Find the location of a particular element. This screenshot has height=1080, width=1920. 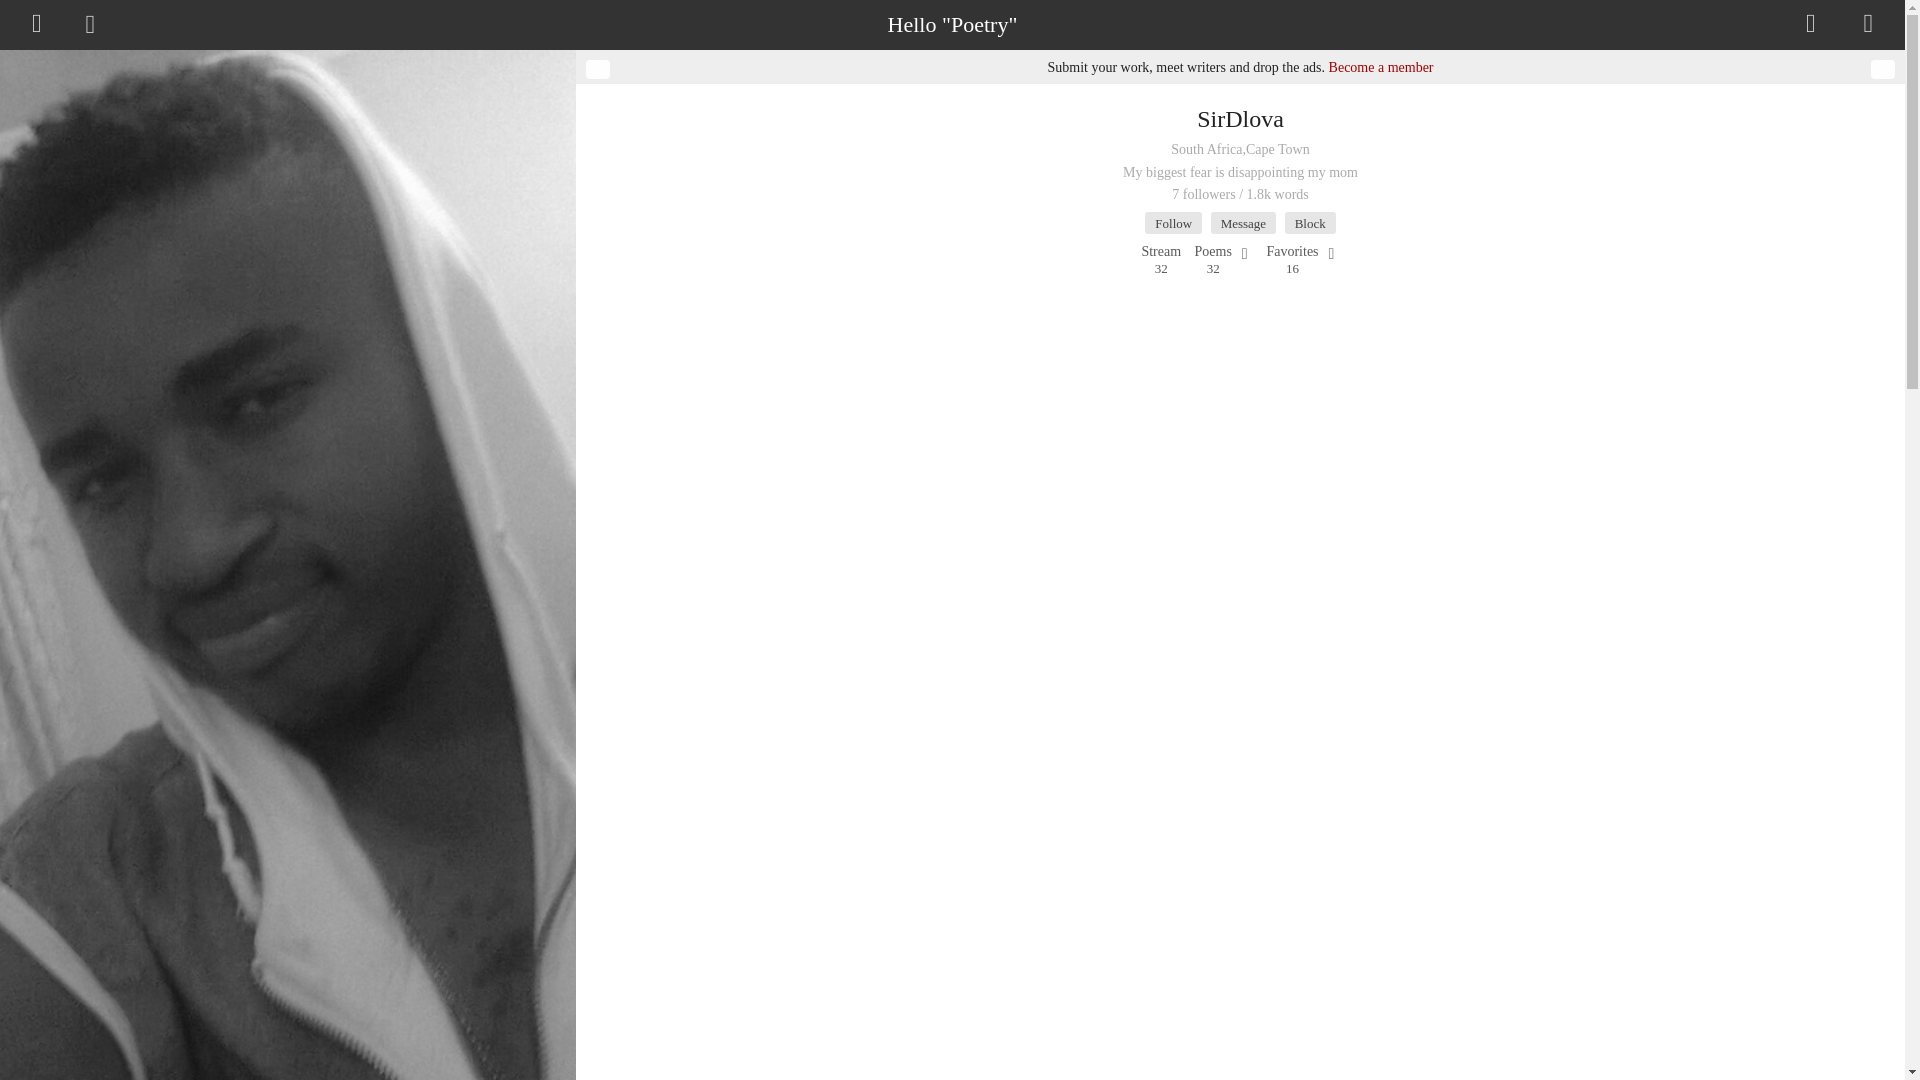

Follow is located at coordinates (1240, 118).